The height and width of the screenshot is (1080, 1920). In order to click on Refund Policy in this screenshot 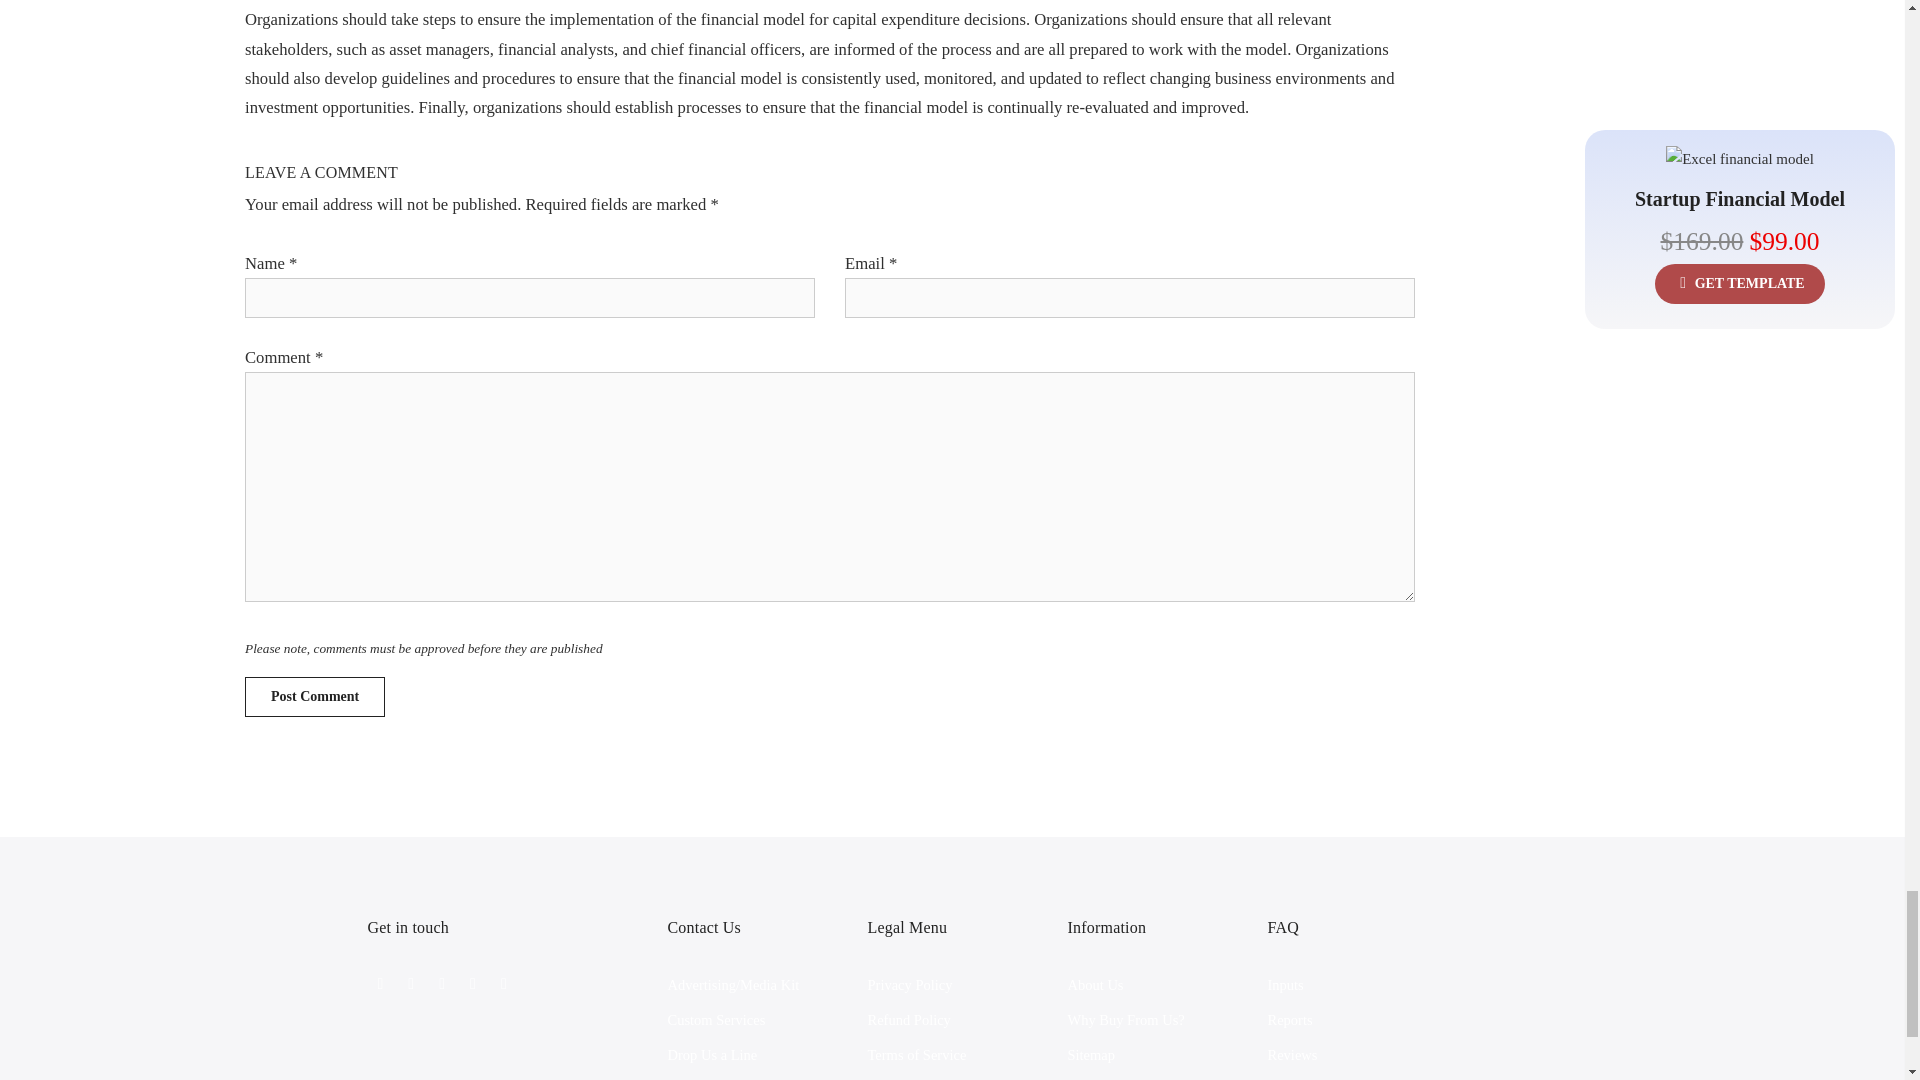, I will do `click(908, 1020)`.